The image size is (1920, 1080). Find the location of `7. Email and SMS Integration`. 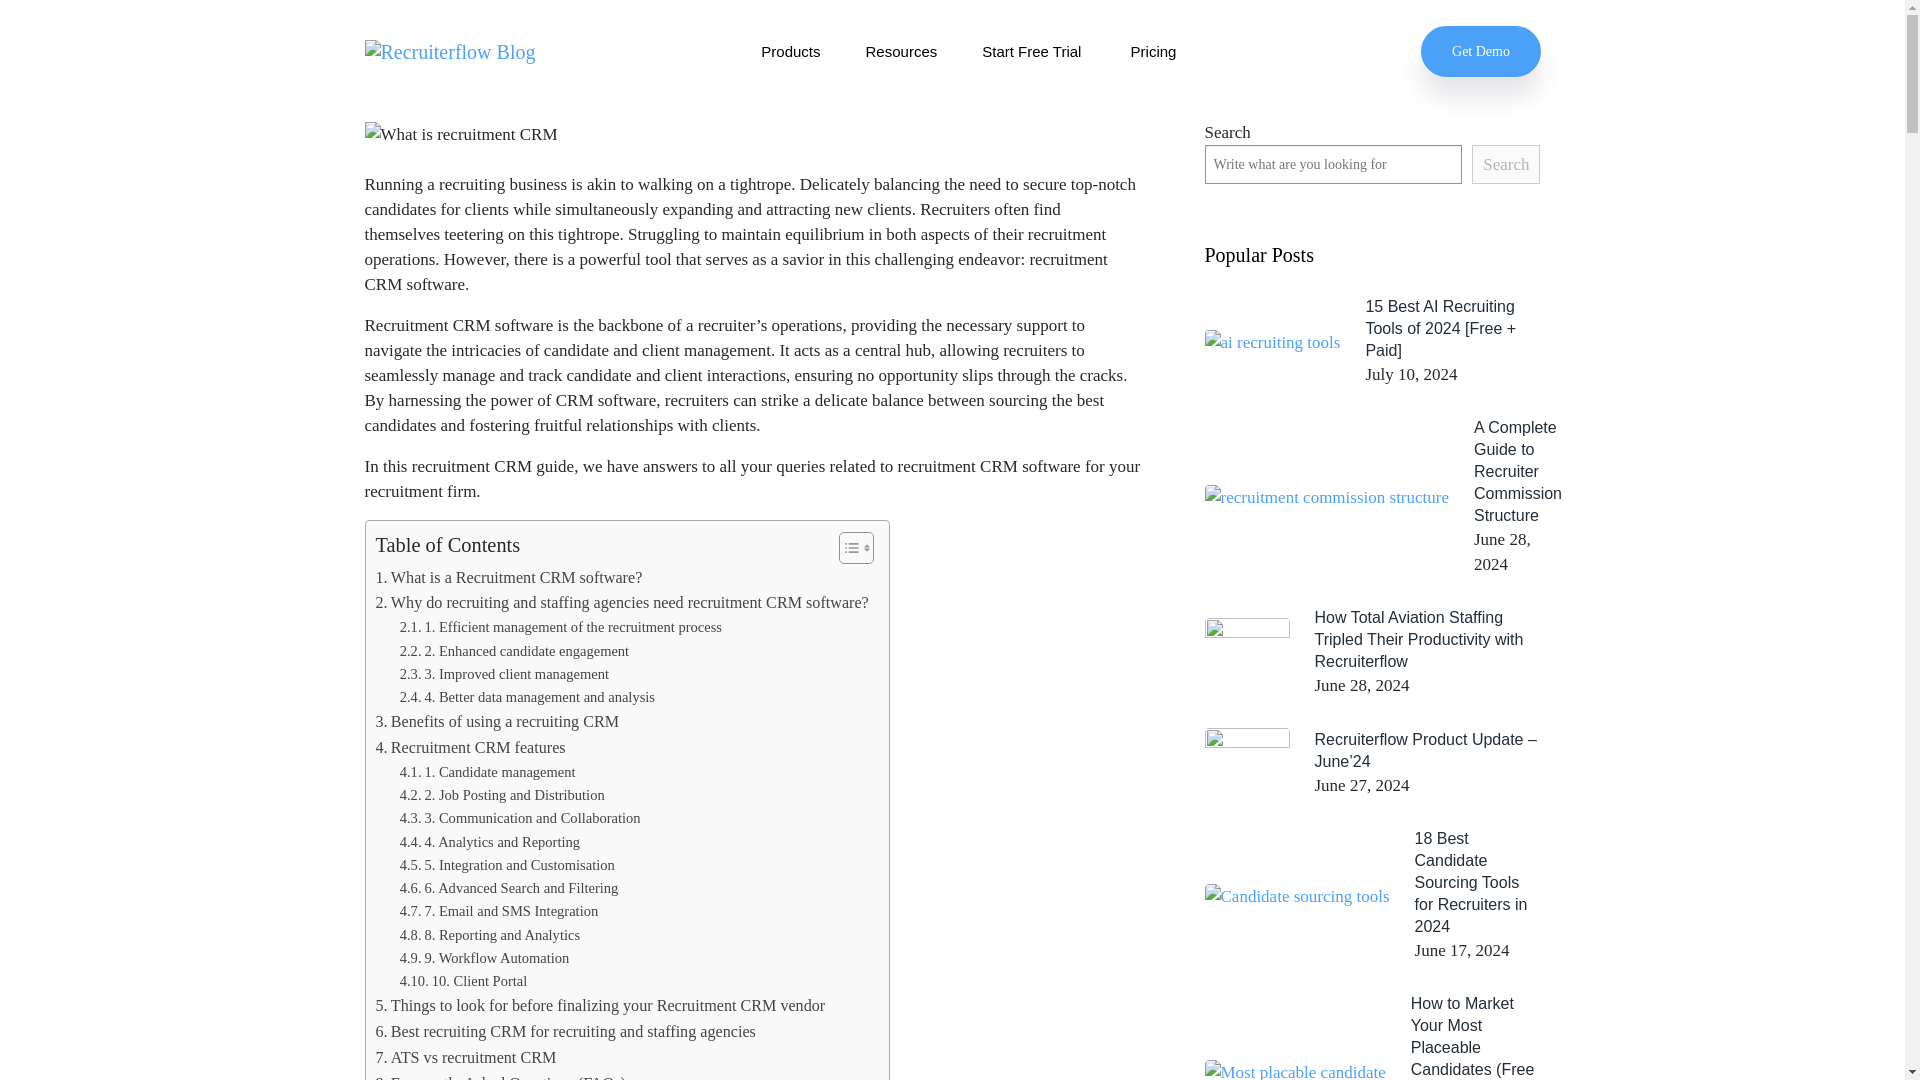

7. Email and SMS Integration is located at coordinates (498, 911).